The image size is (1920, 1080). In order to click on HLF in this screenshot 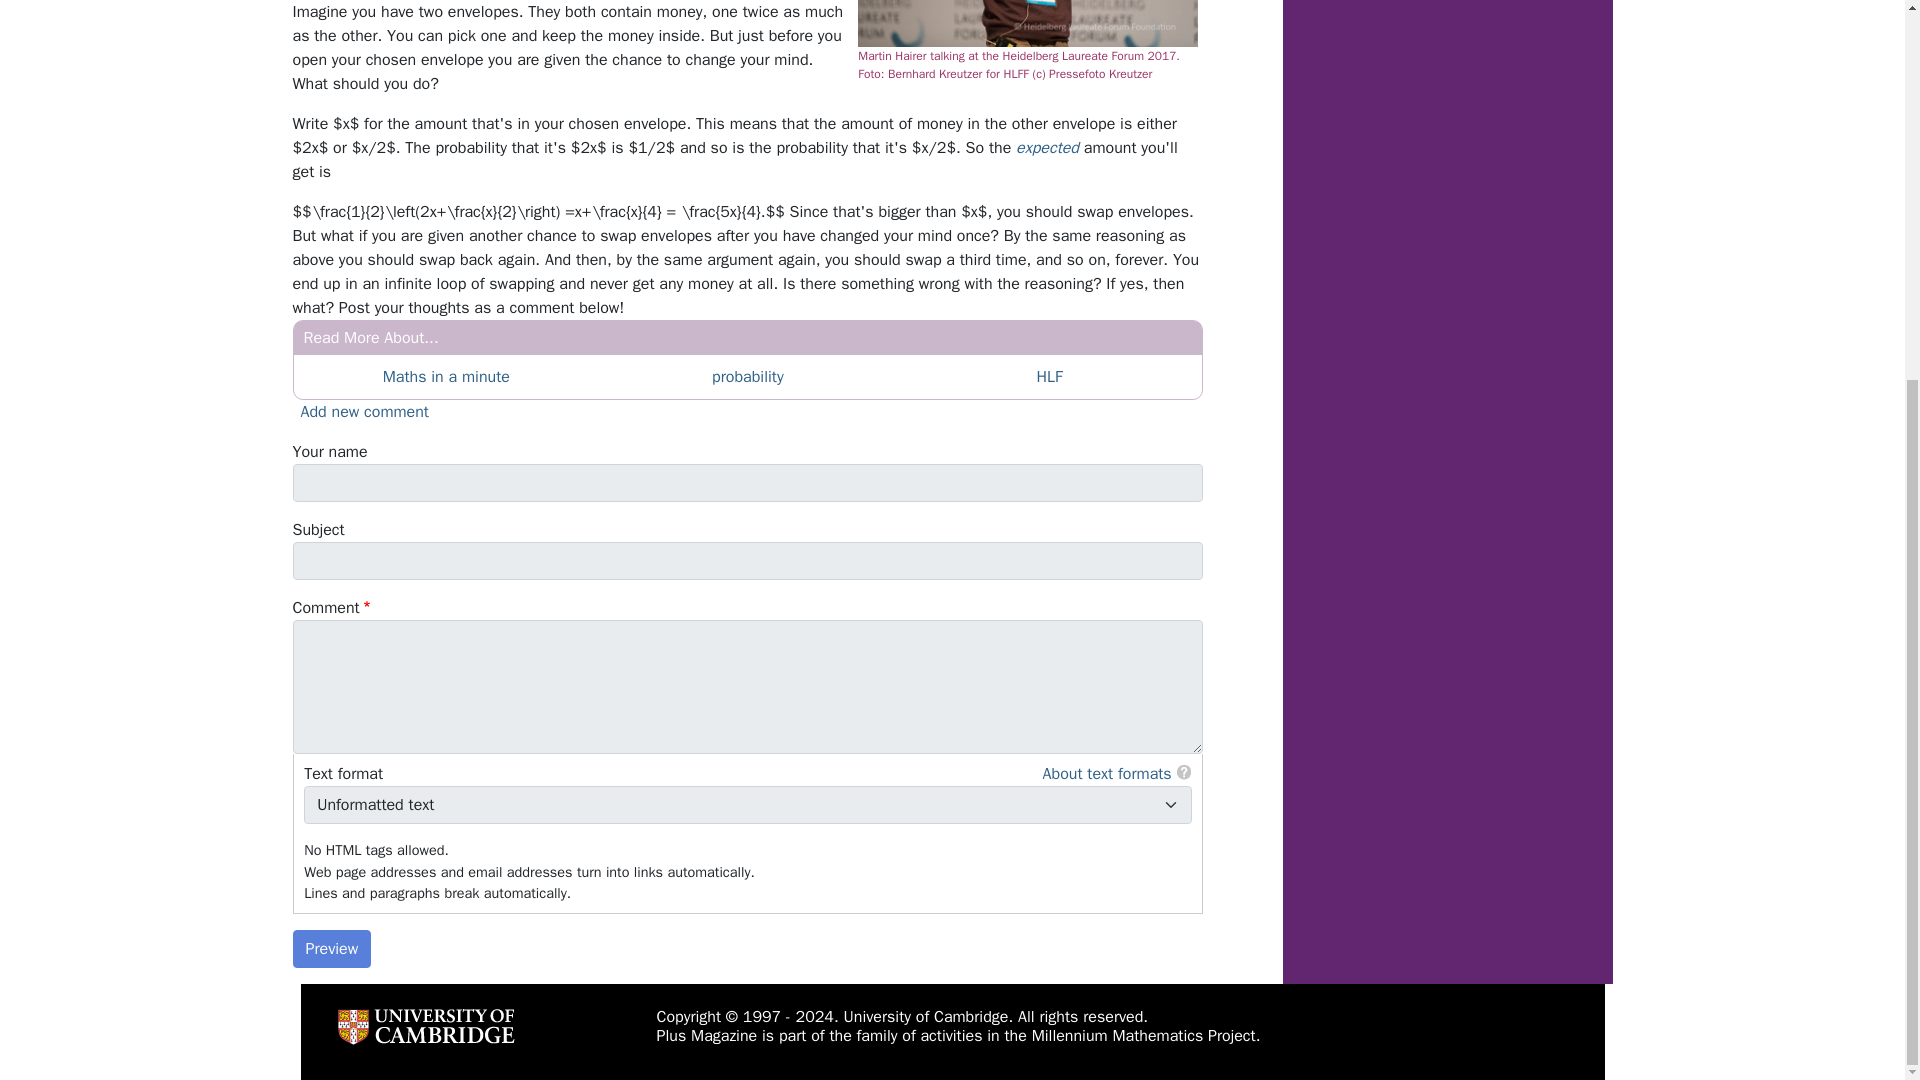, I will do `click(1048, 376)`.